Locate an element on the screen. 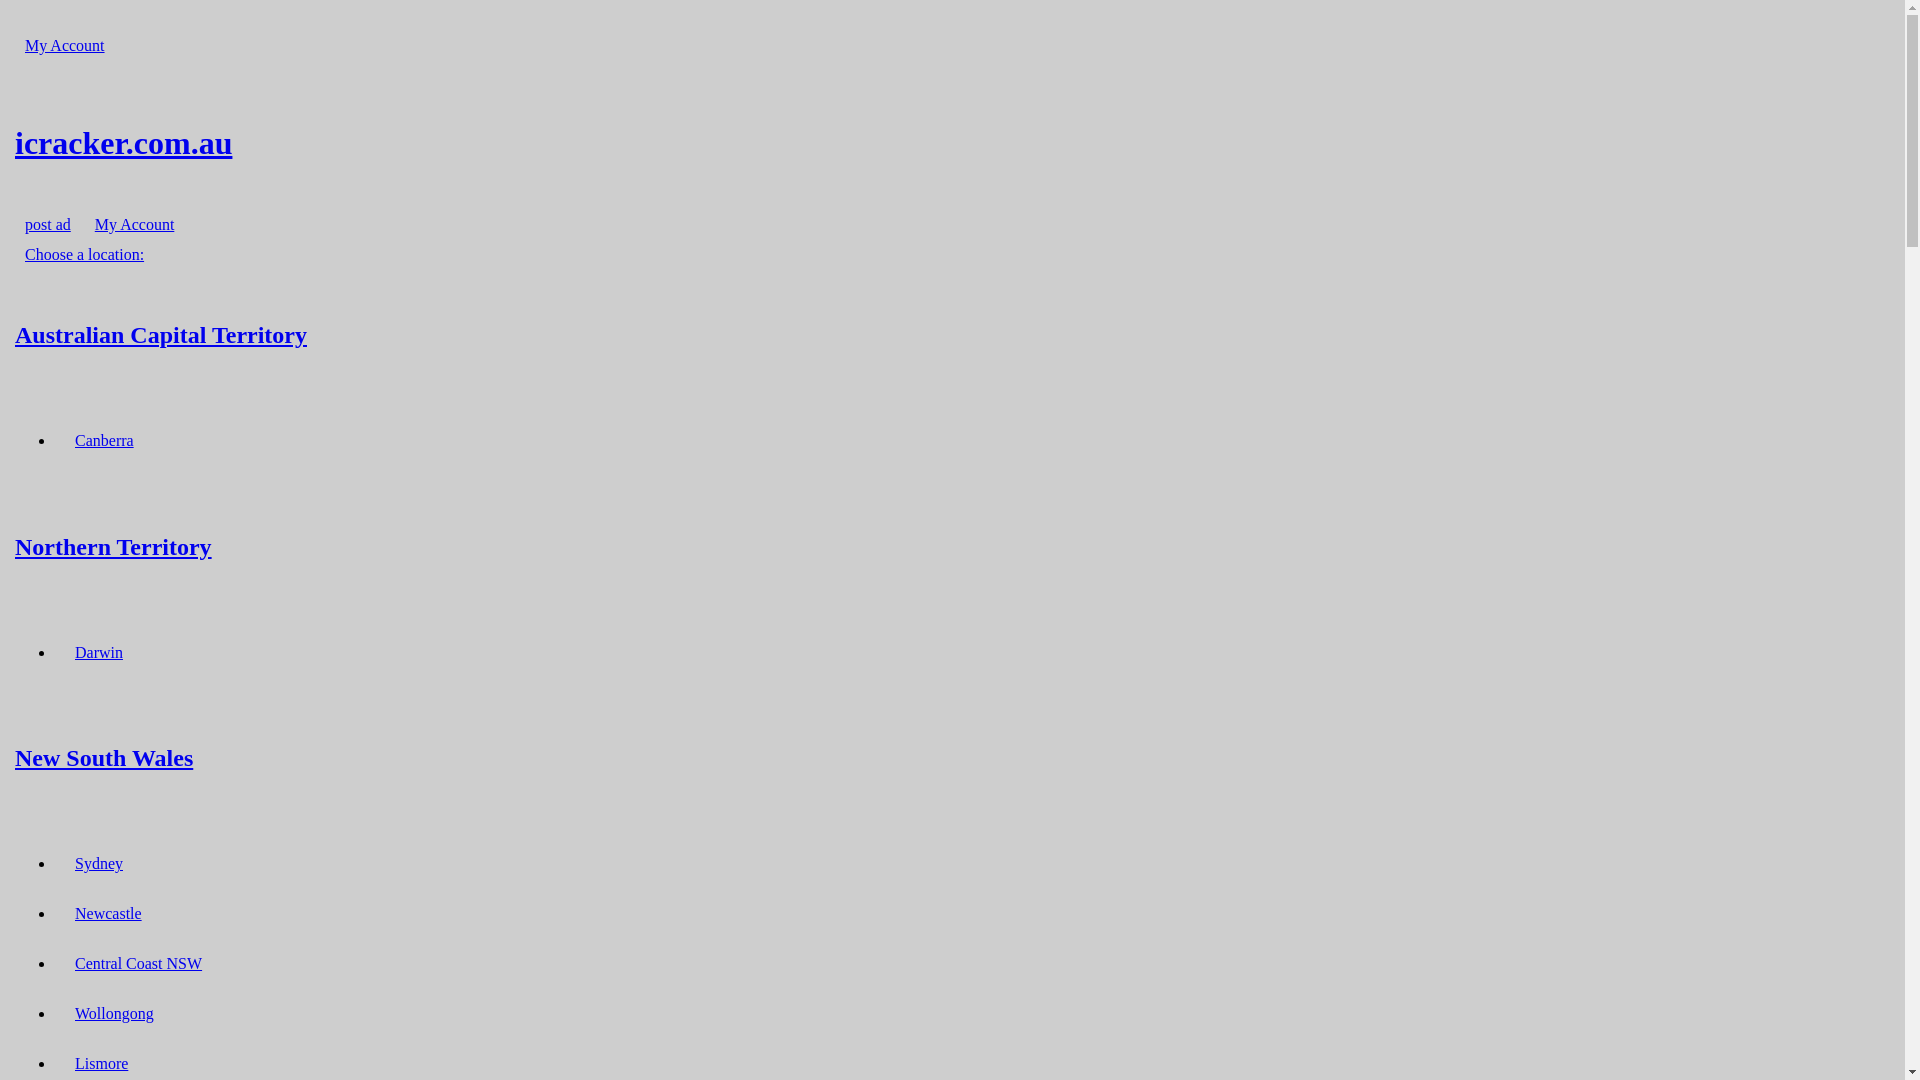 Image resolution: width=1920 pixels, height=1080 pixels. Central Coast NSW is located at coordinates (138, 964).